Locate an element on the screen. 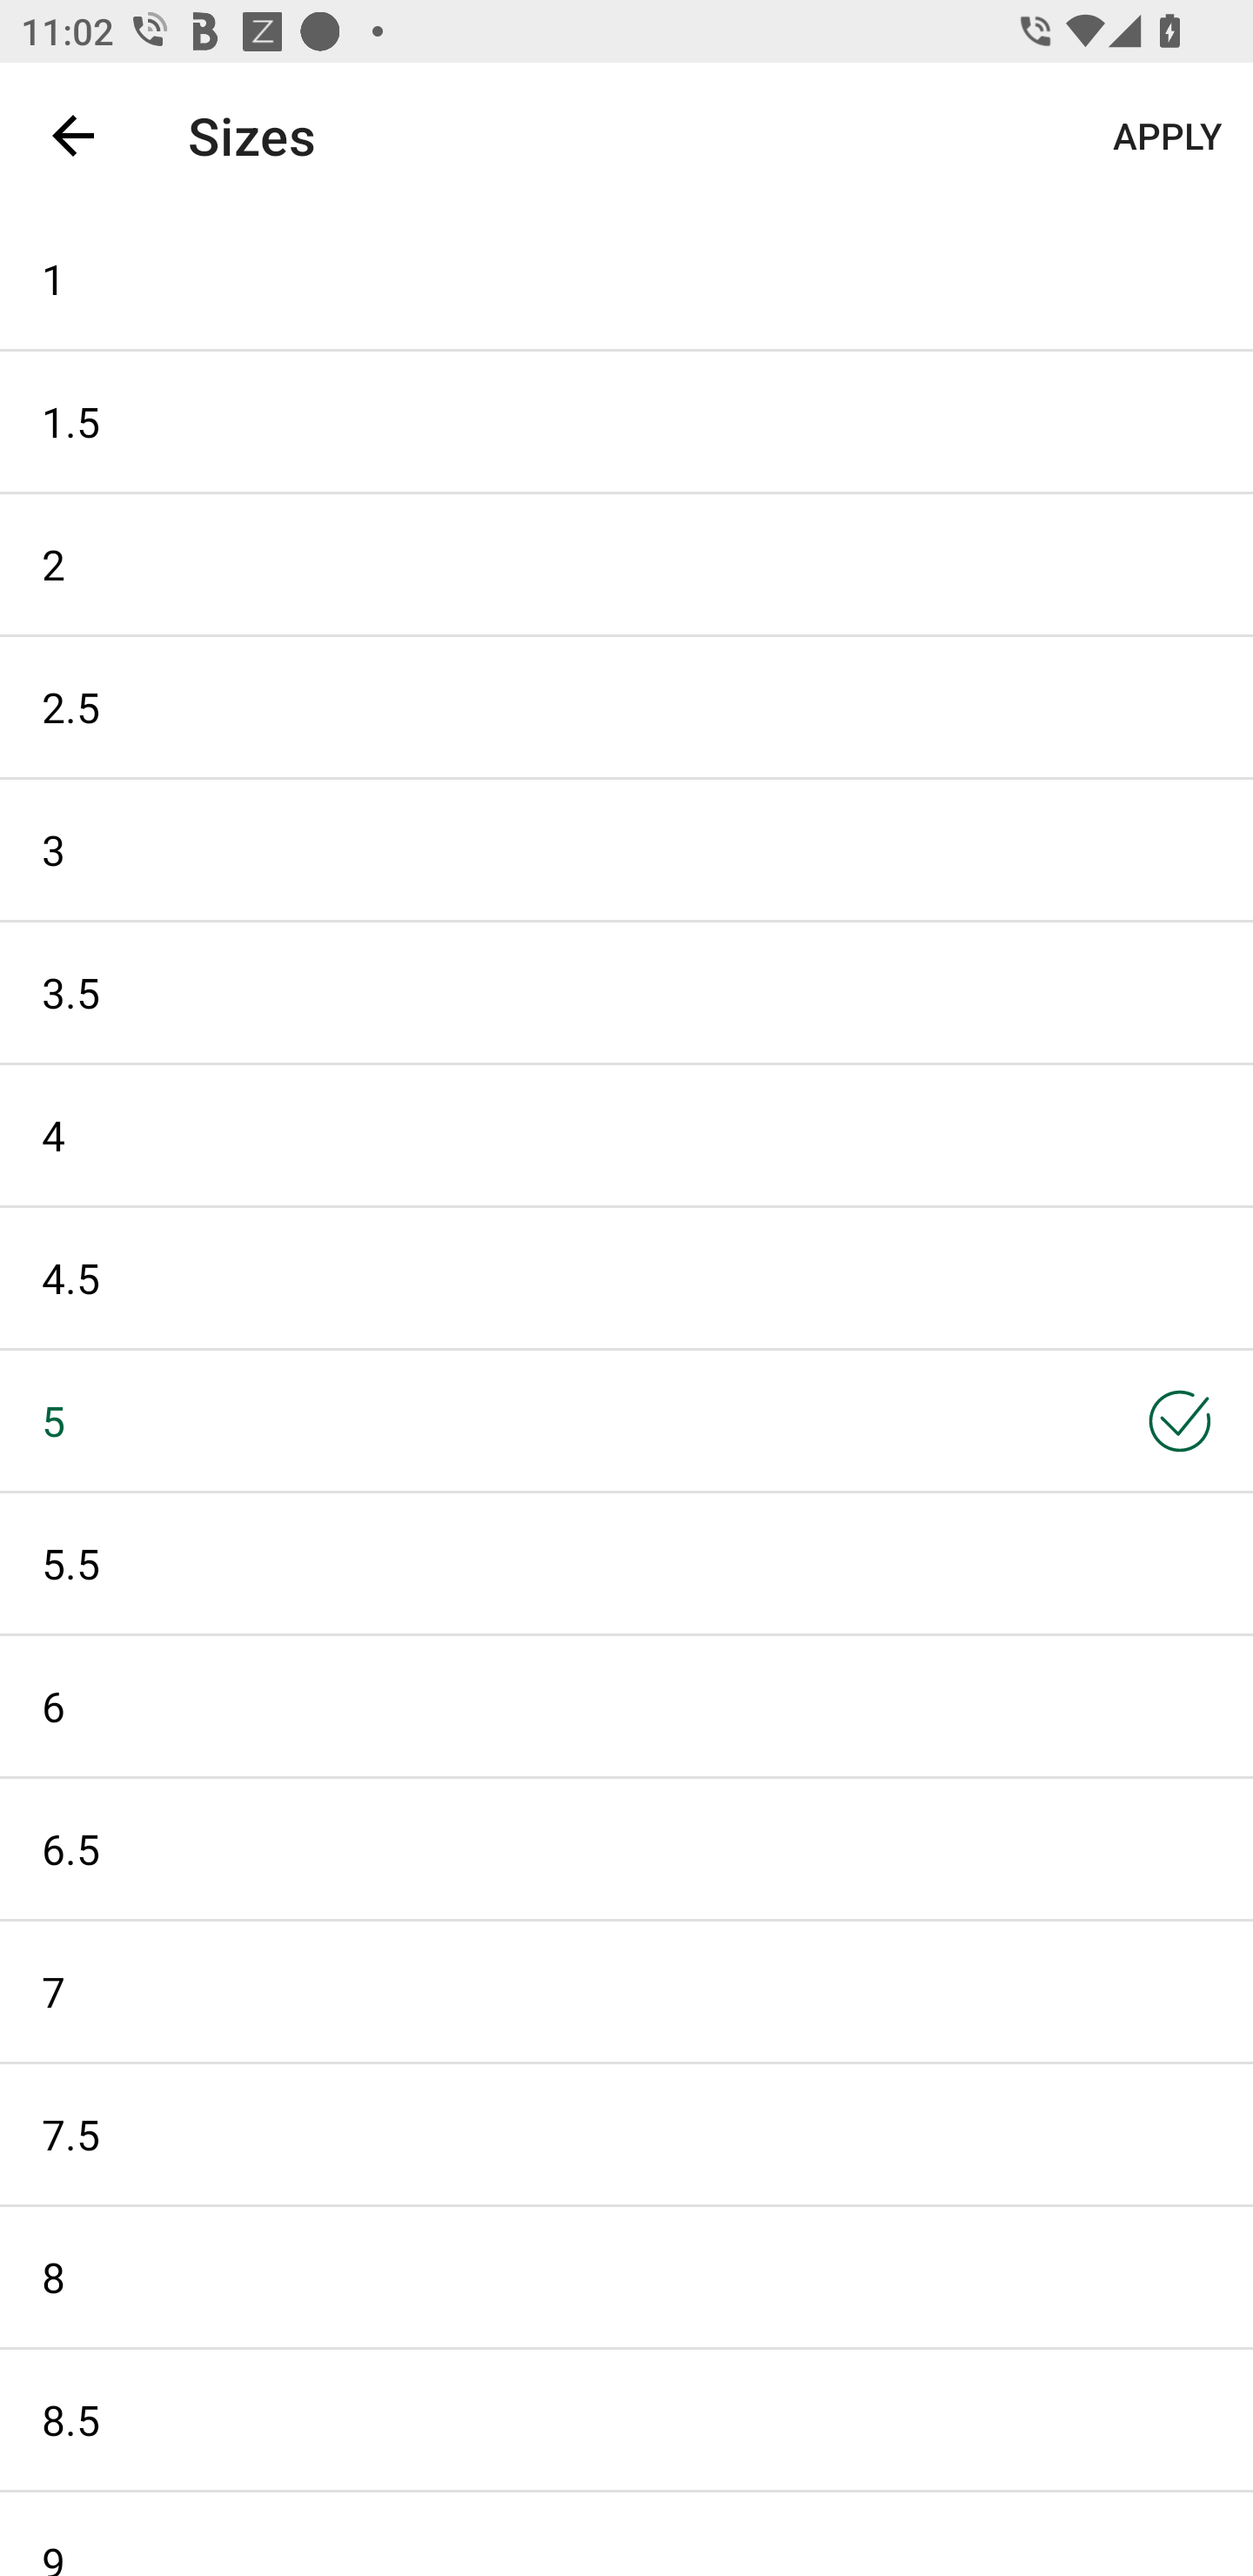  9 is located at coordinates (626, 2534).